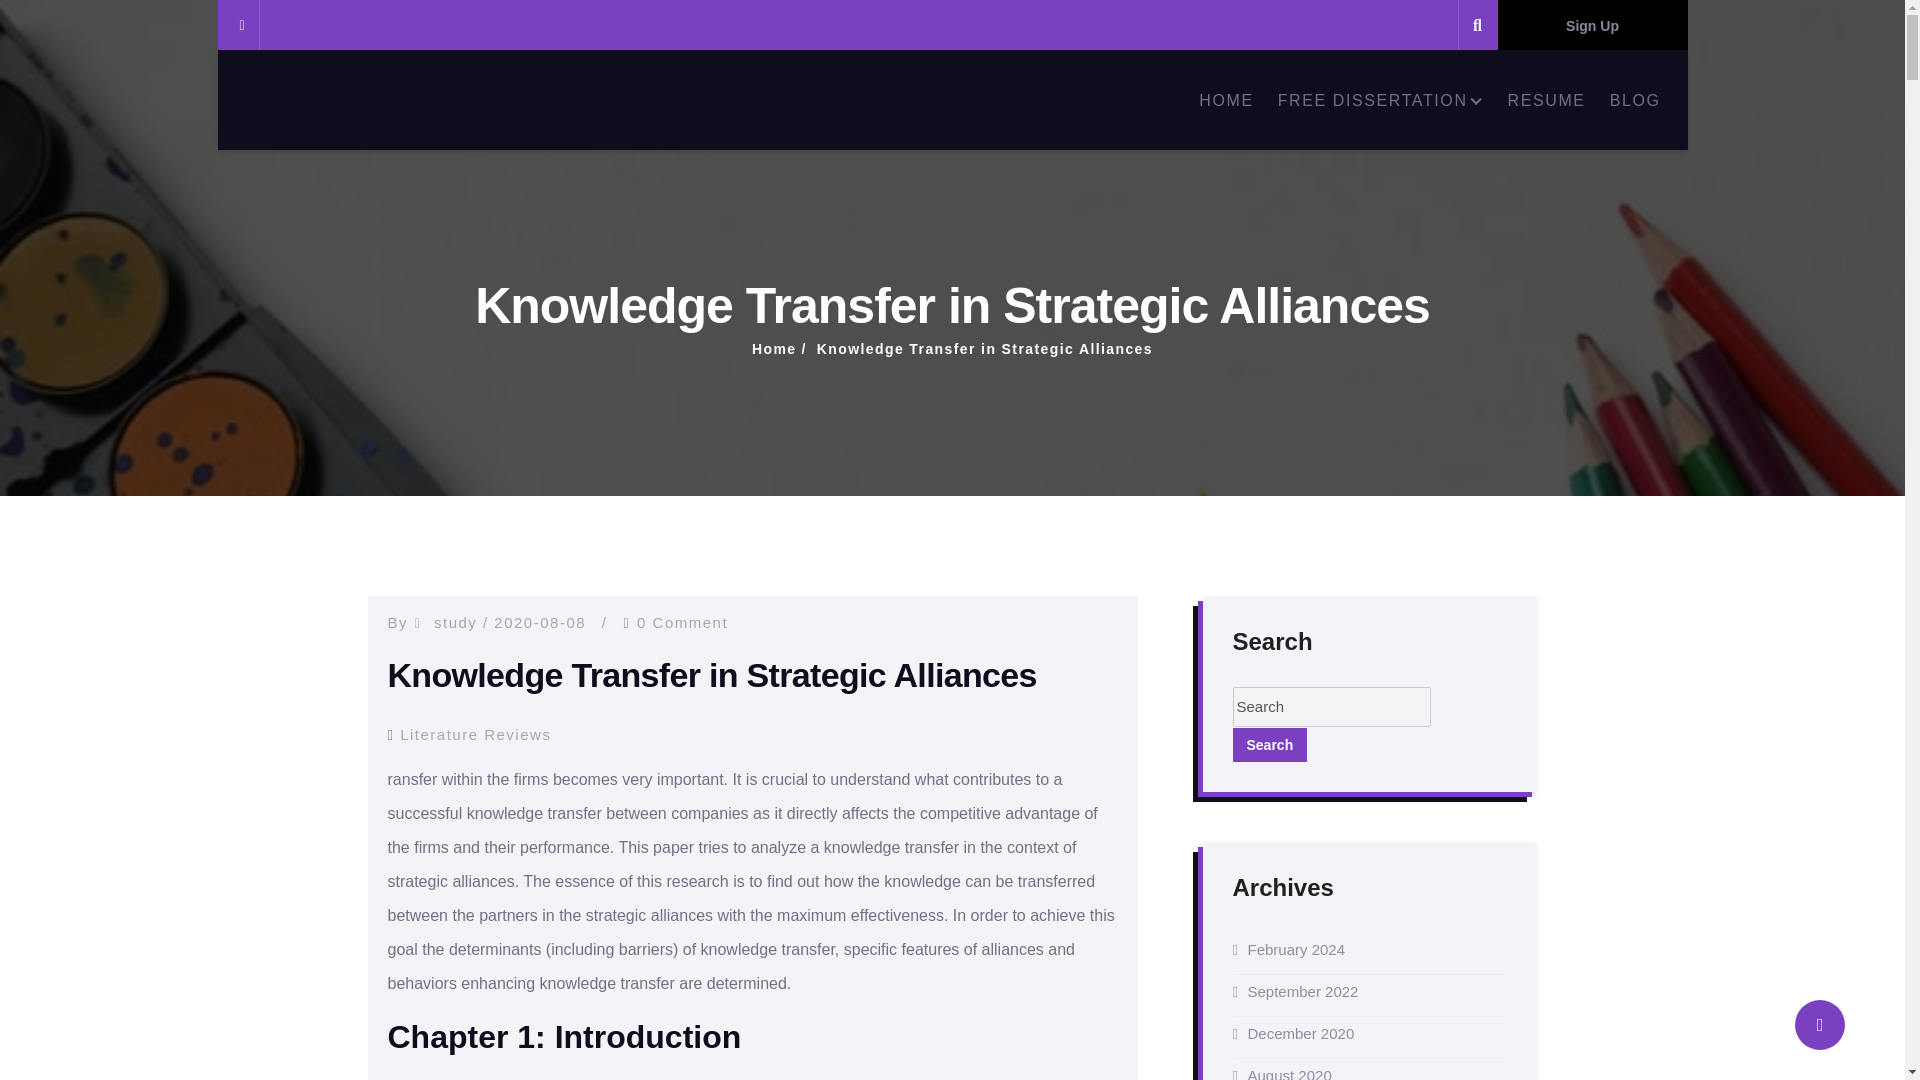 The width and height of the screenshot is (1920, 1080). Describe the element at coordinates (1546, 99) in the screenshot. I see `RESUME` at that location.